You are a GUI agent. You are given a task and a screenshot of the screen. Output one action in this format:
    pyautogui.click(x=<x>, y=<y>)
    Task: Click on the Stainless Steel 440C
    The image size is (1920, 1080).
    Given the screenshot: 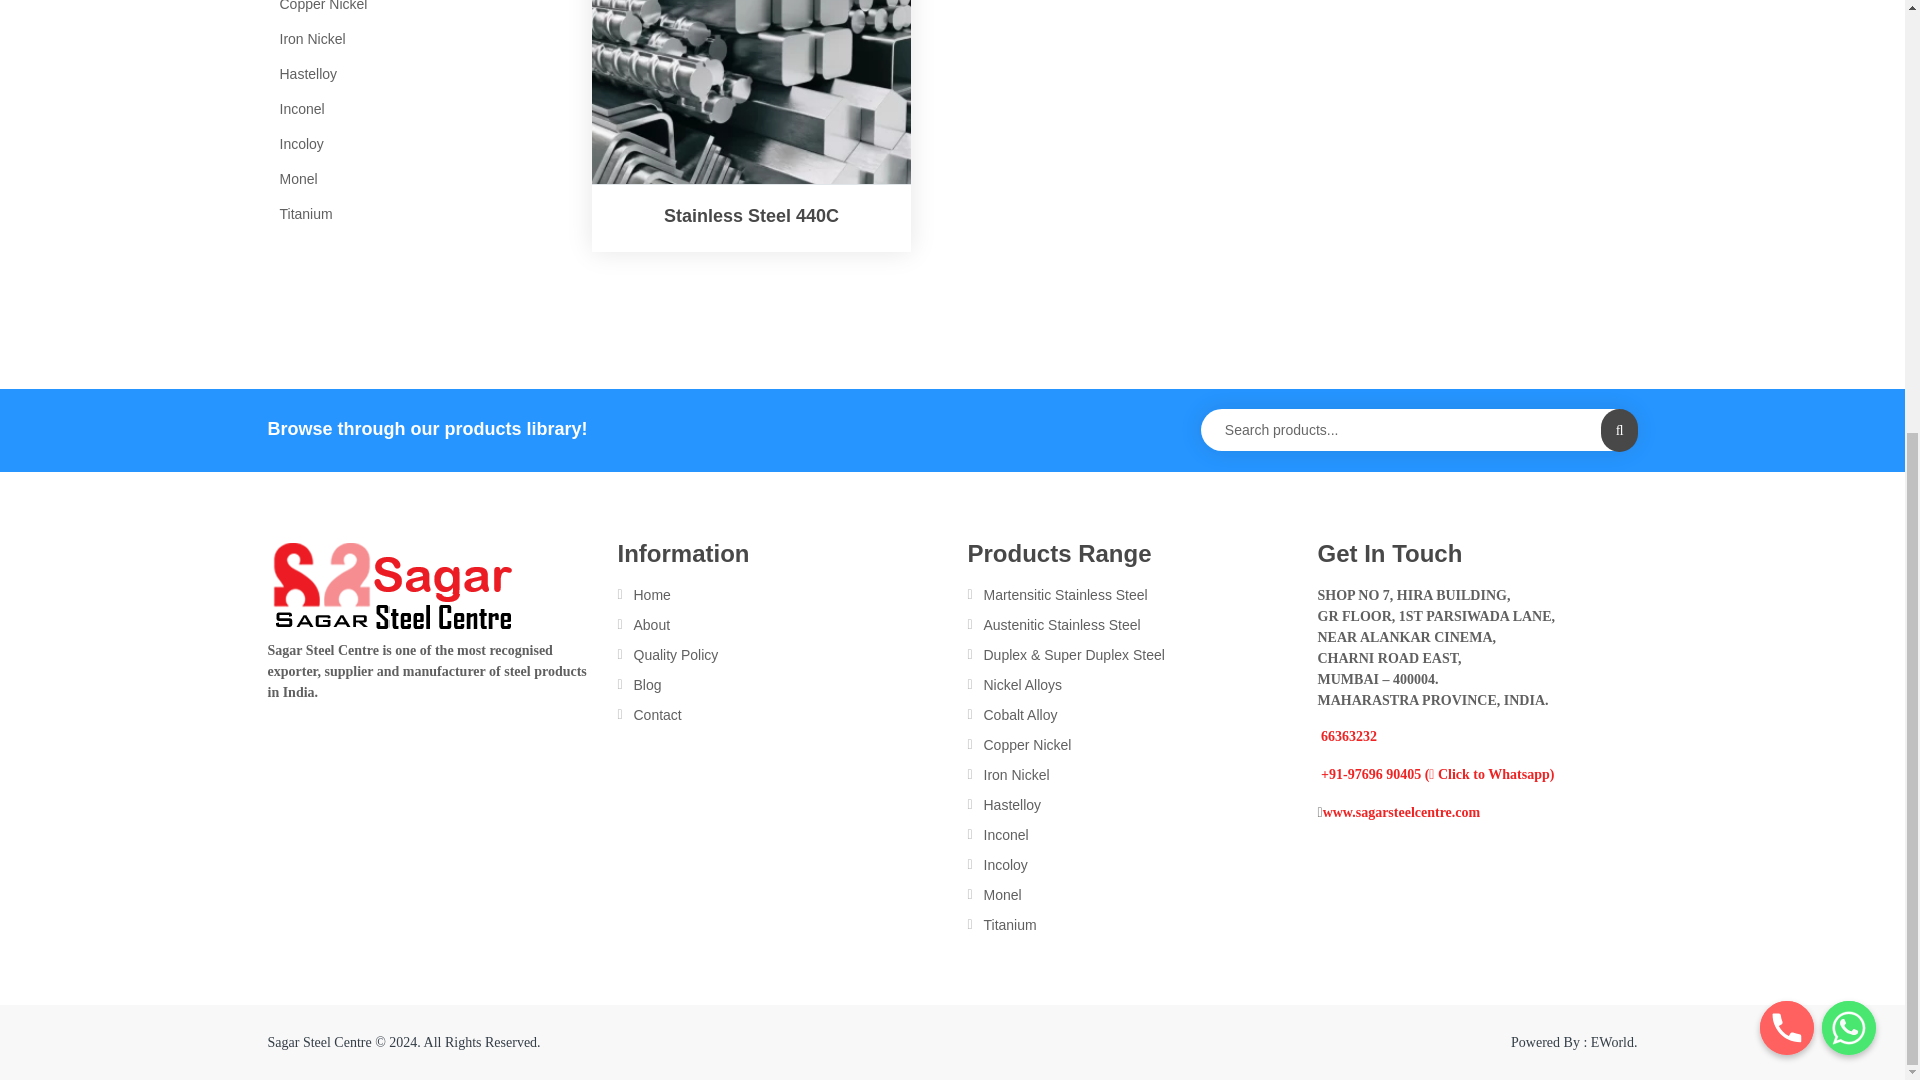 What is the action you would take?
    pyautogui.click(x=752, y=92)
    